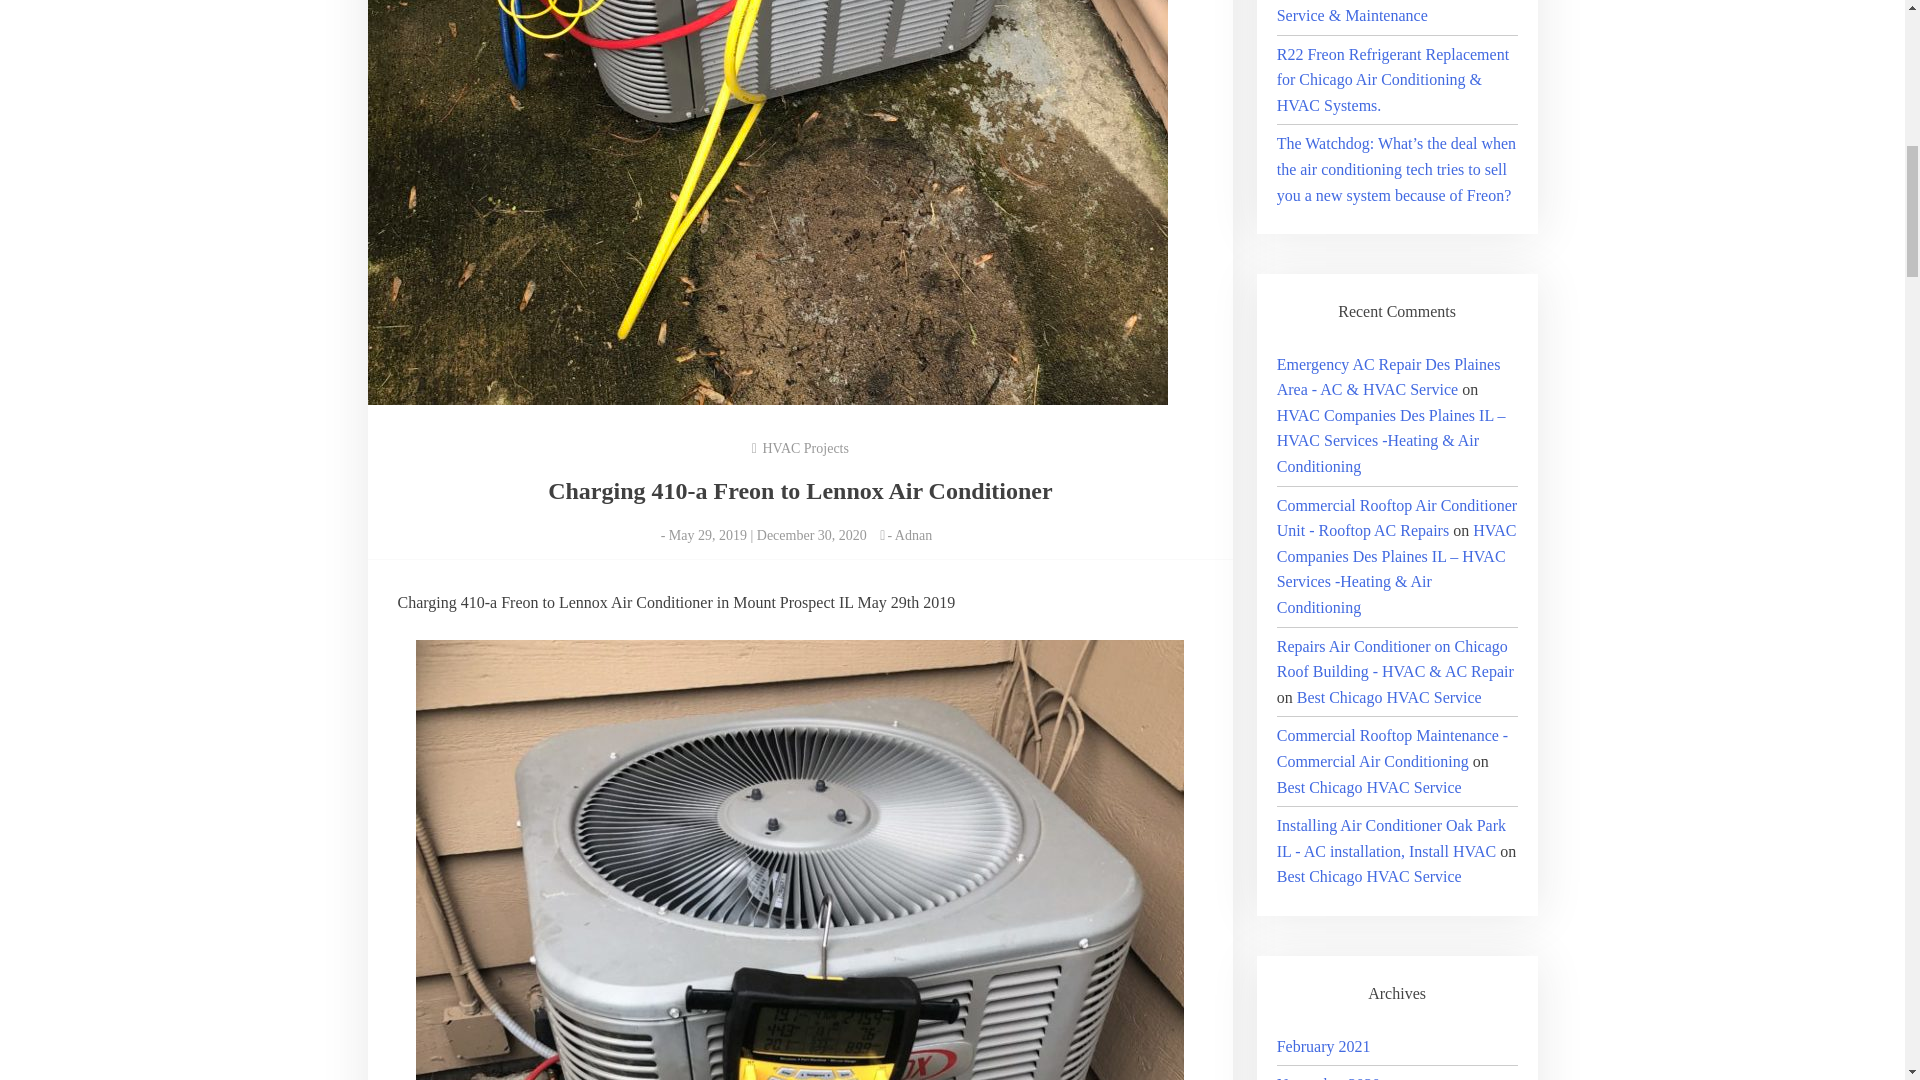  What do you see at coordinates (1368, 786) in the screenshot?
I see `Best Chicago HVAC Service` at bounding box center [1368, 786].